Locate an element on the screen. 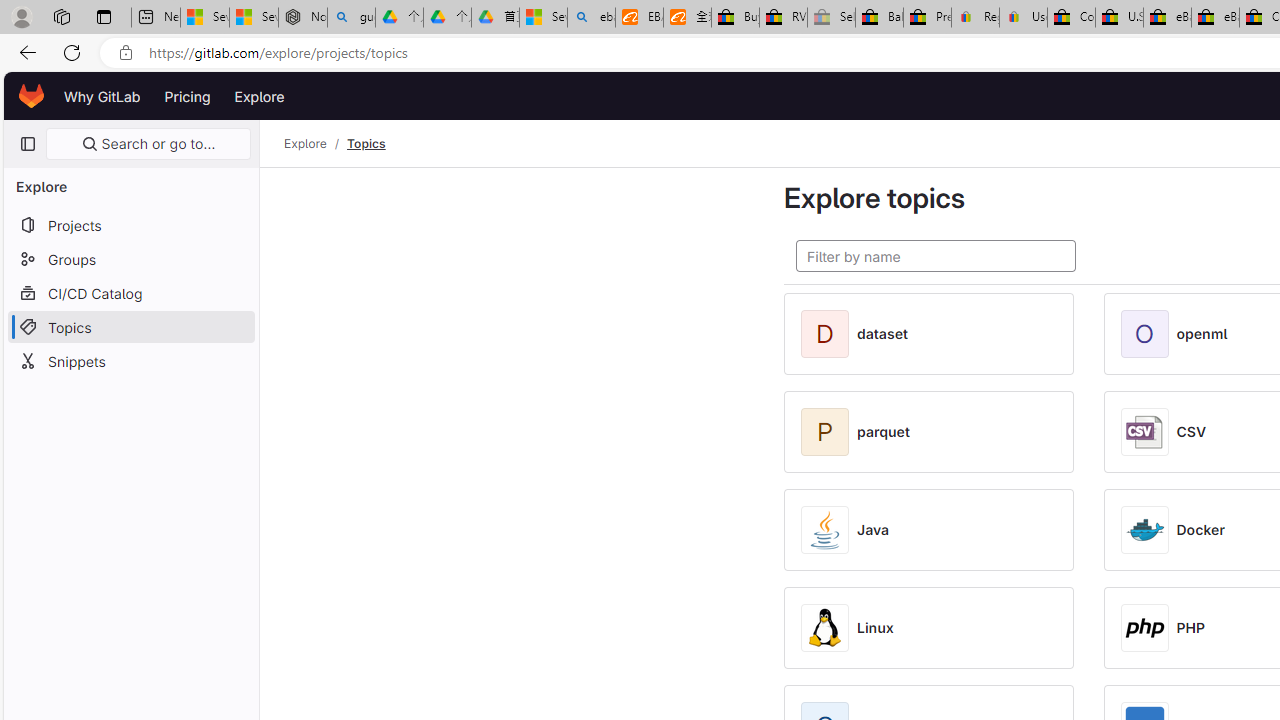 Image resolution: width=1280 pixels, height=720 pixels. Docker is located at coordinates (1200, 530).